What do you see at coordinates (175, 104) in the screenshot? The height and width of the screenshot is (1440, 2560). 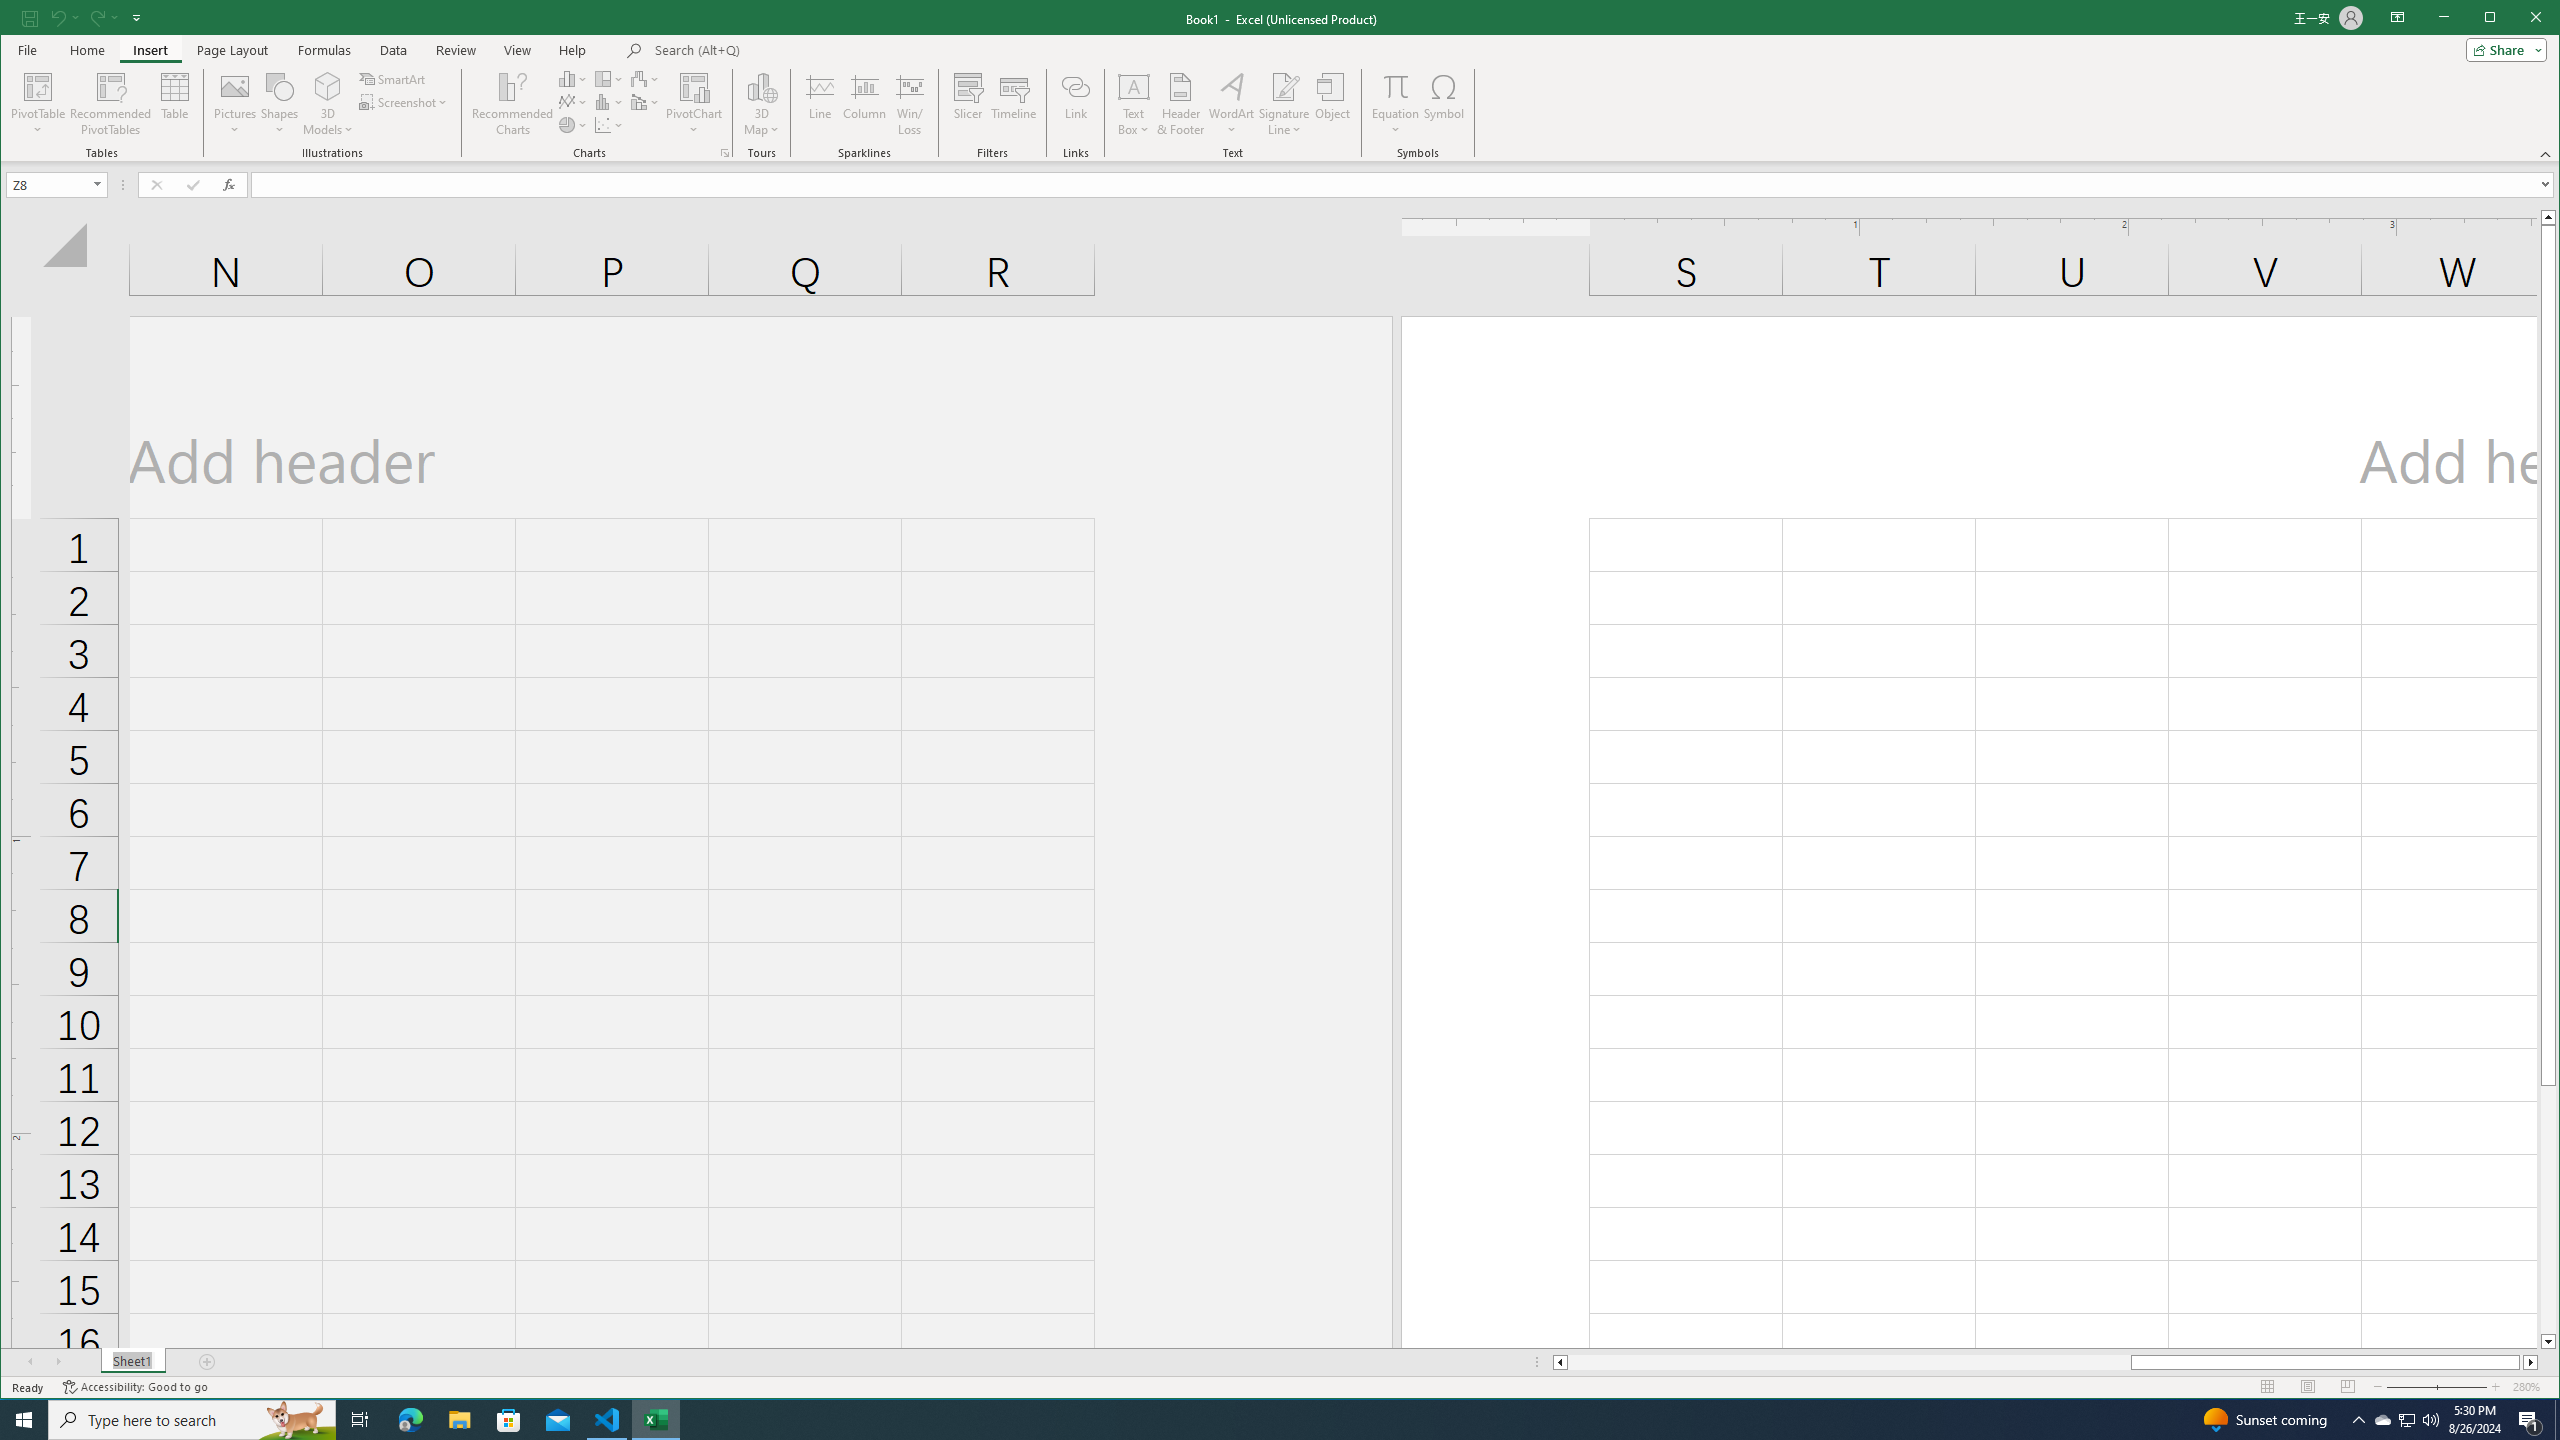 I see `3D Map` at bounding box center [175, 104].